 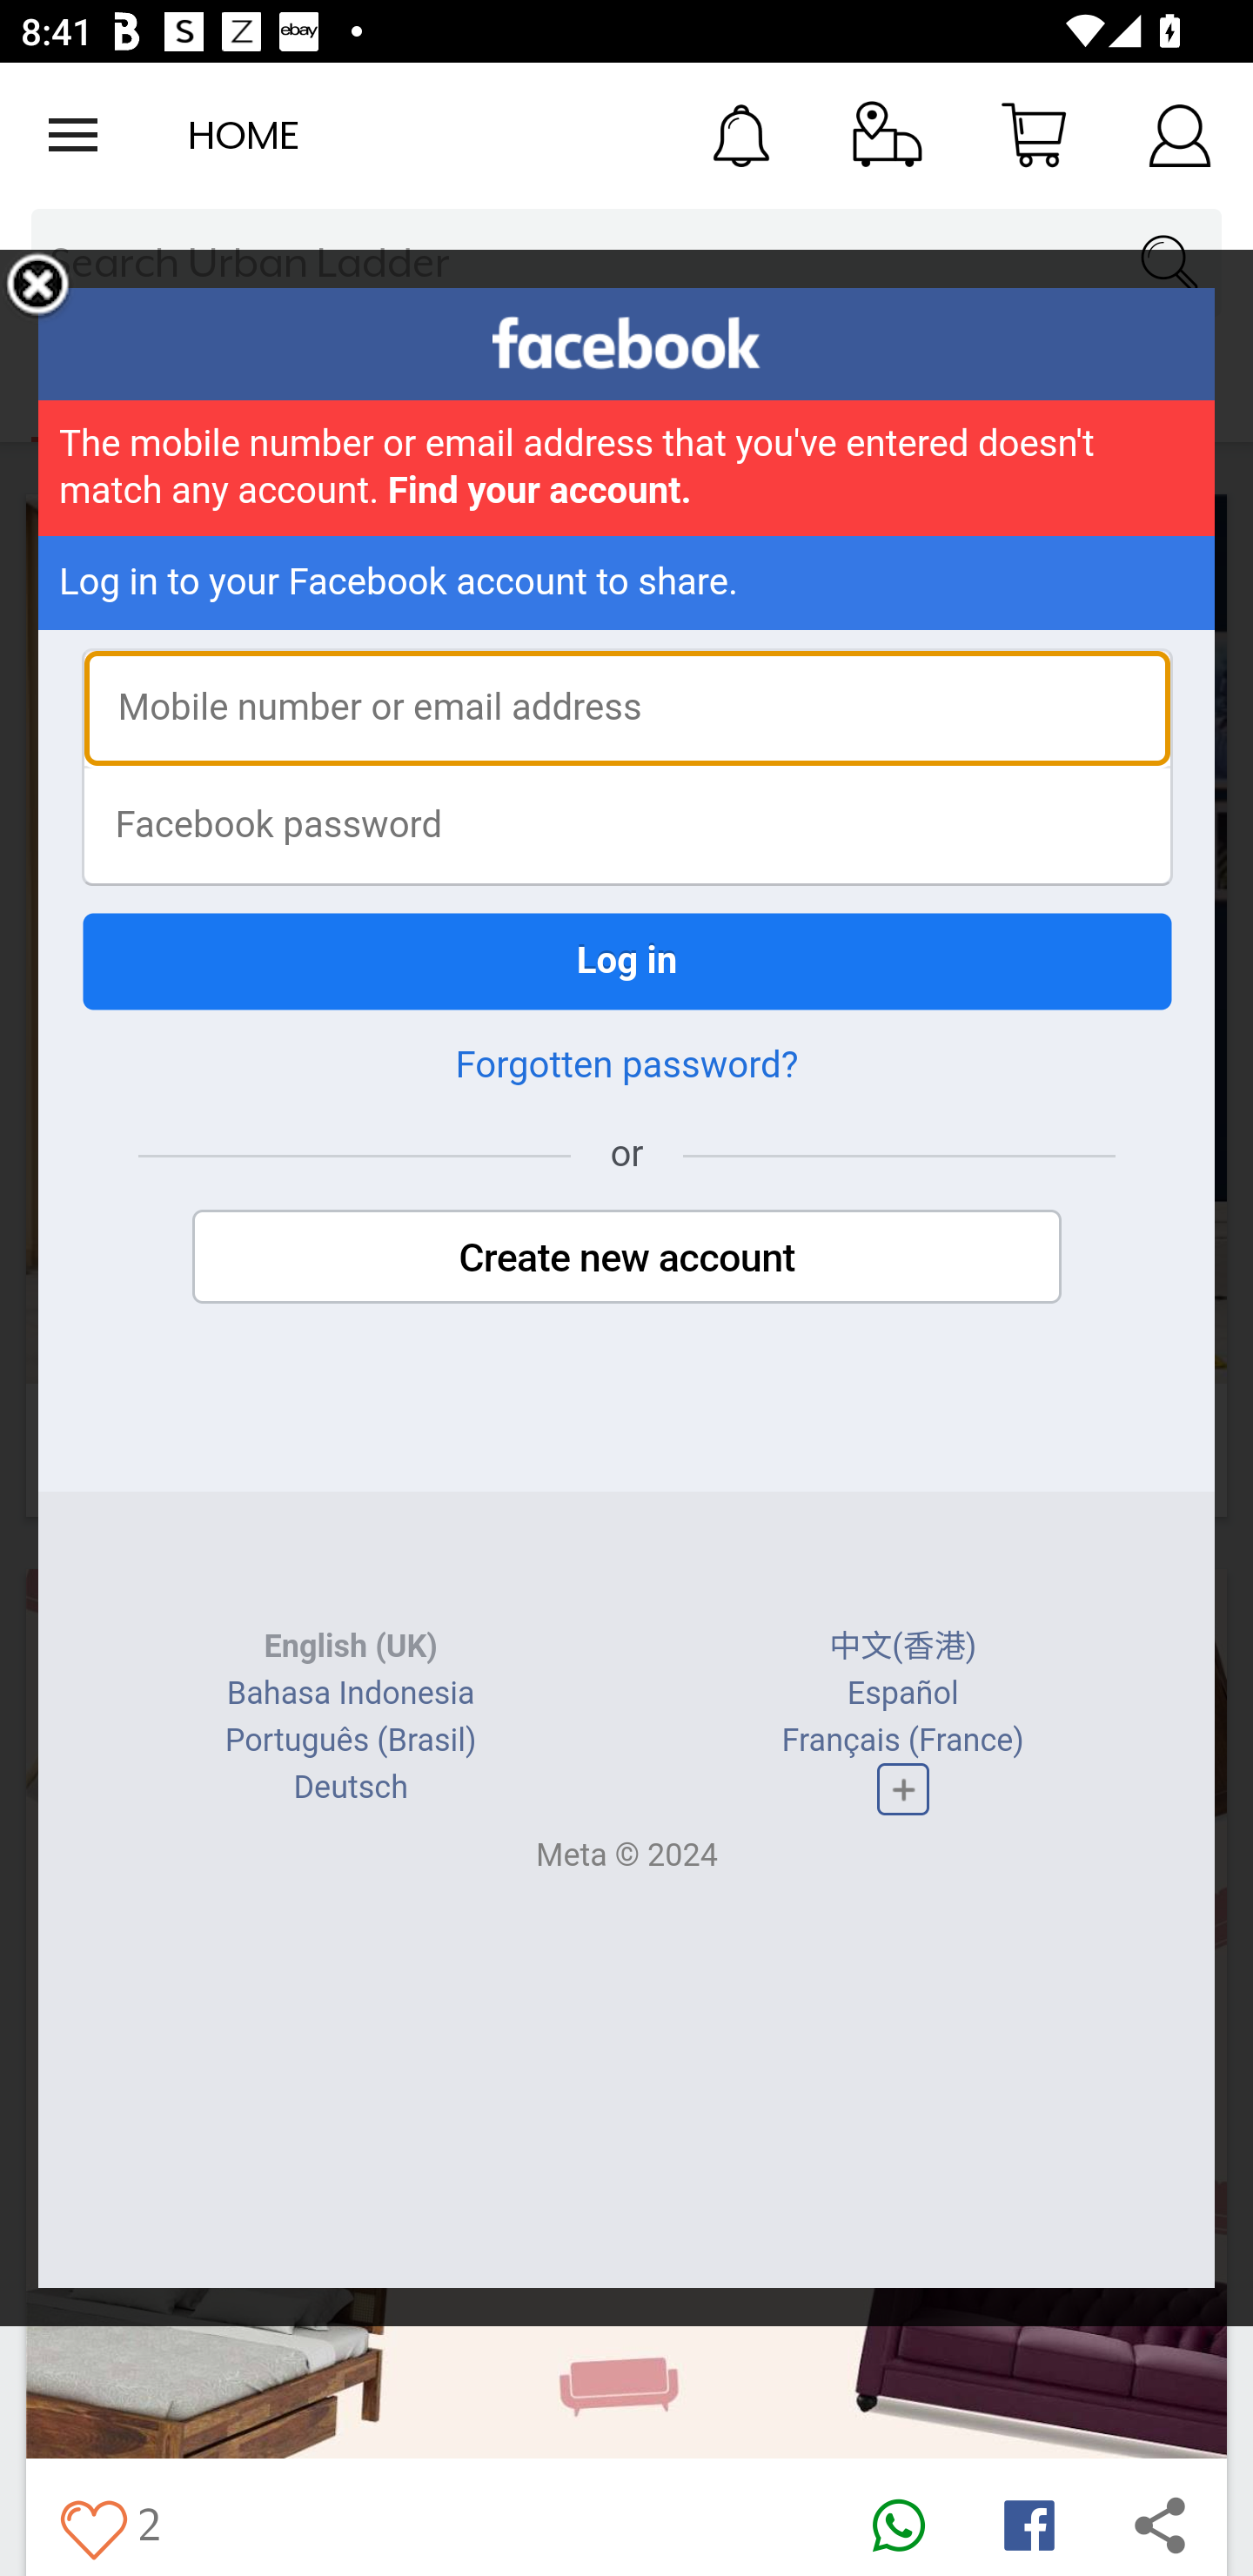 I want to click on Find your account., so click(x=539, y=491).